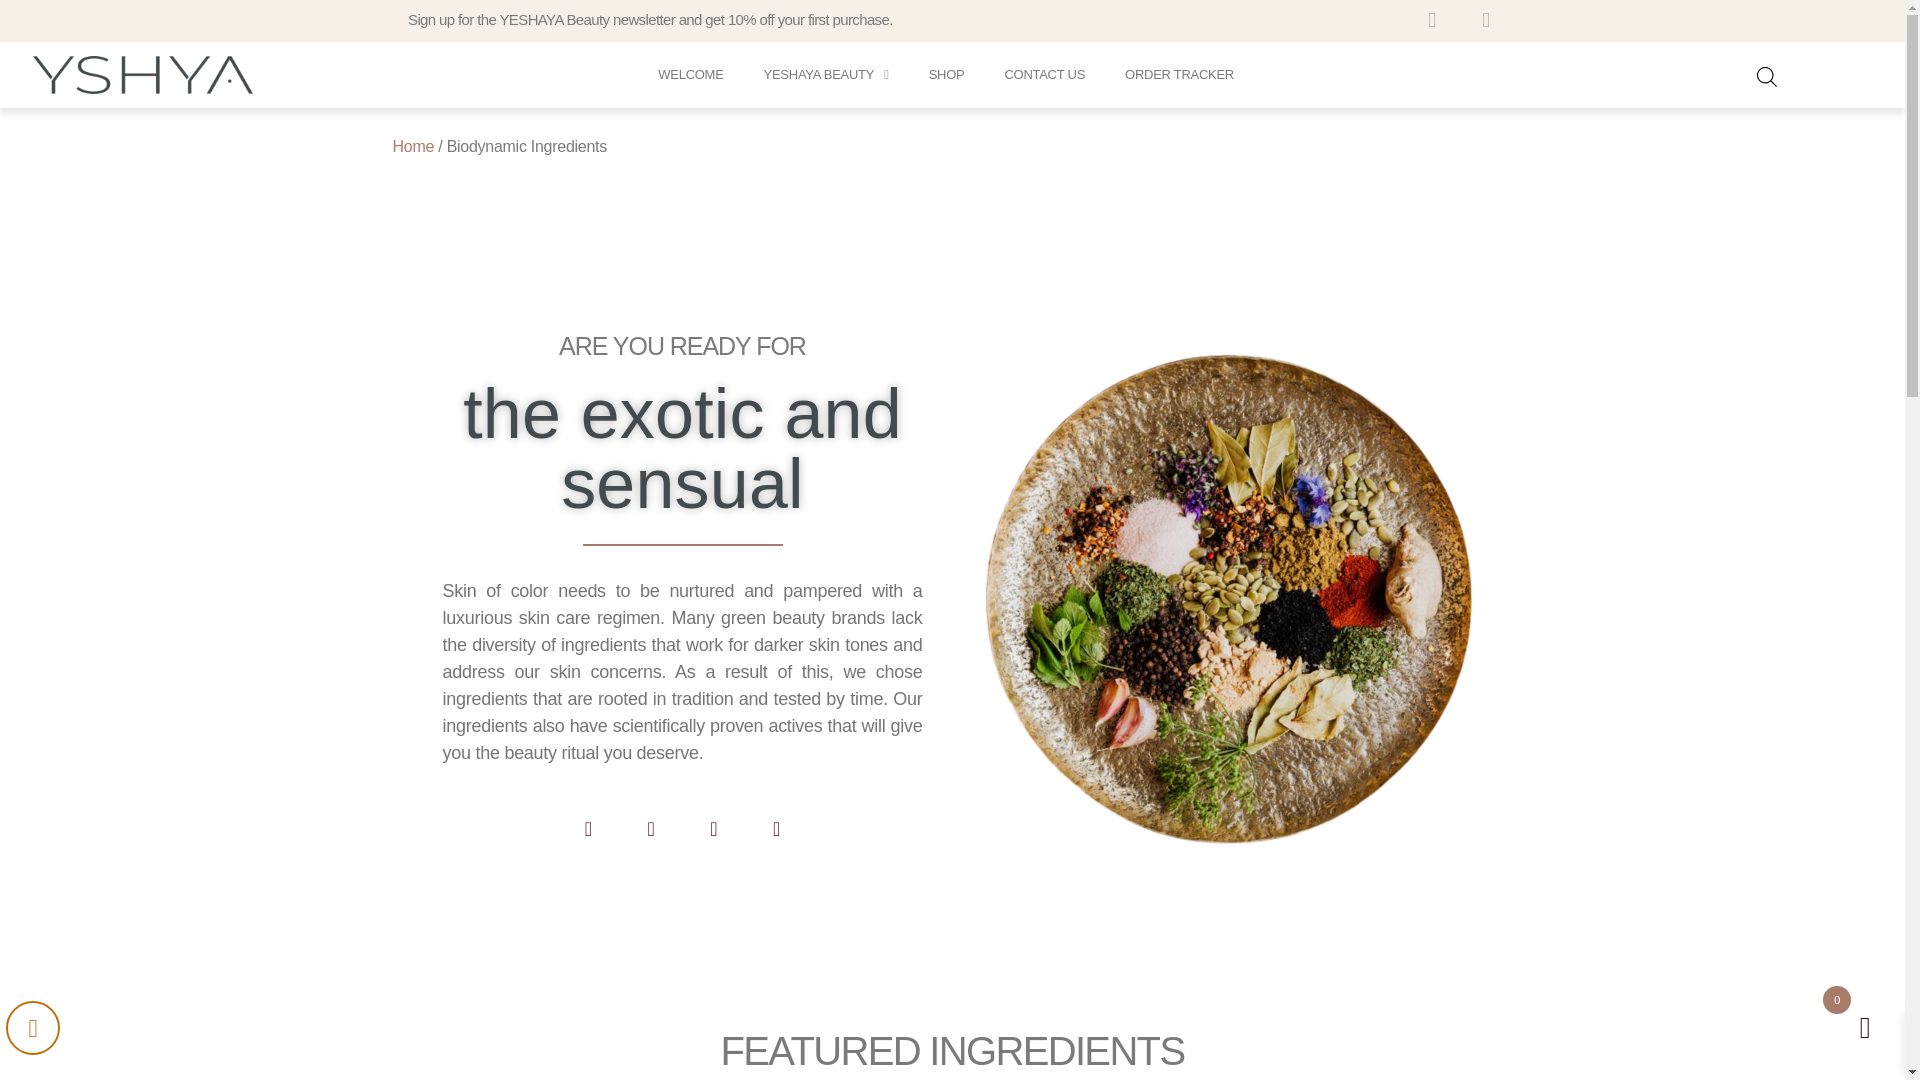 The width and height of the screenshot is (1920, 1080). What do you see at coordinates (412, 146) in the screenshot?
I see `Home` at bounding box center [412, 146].